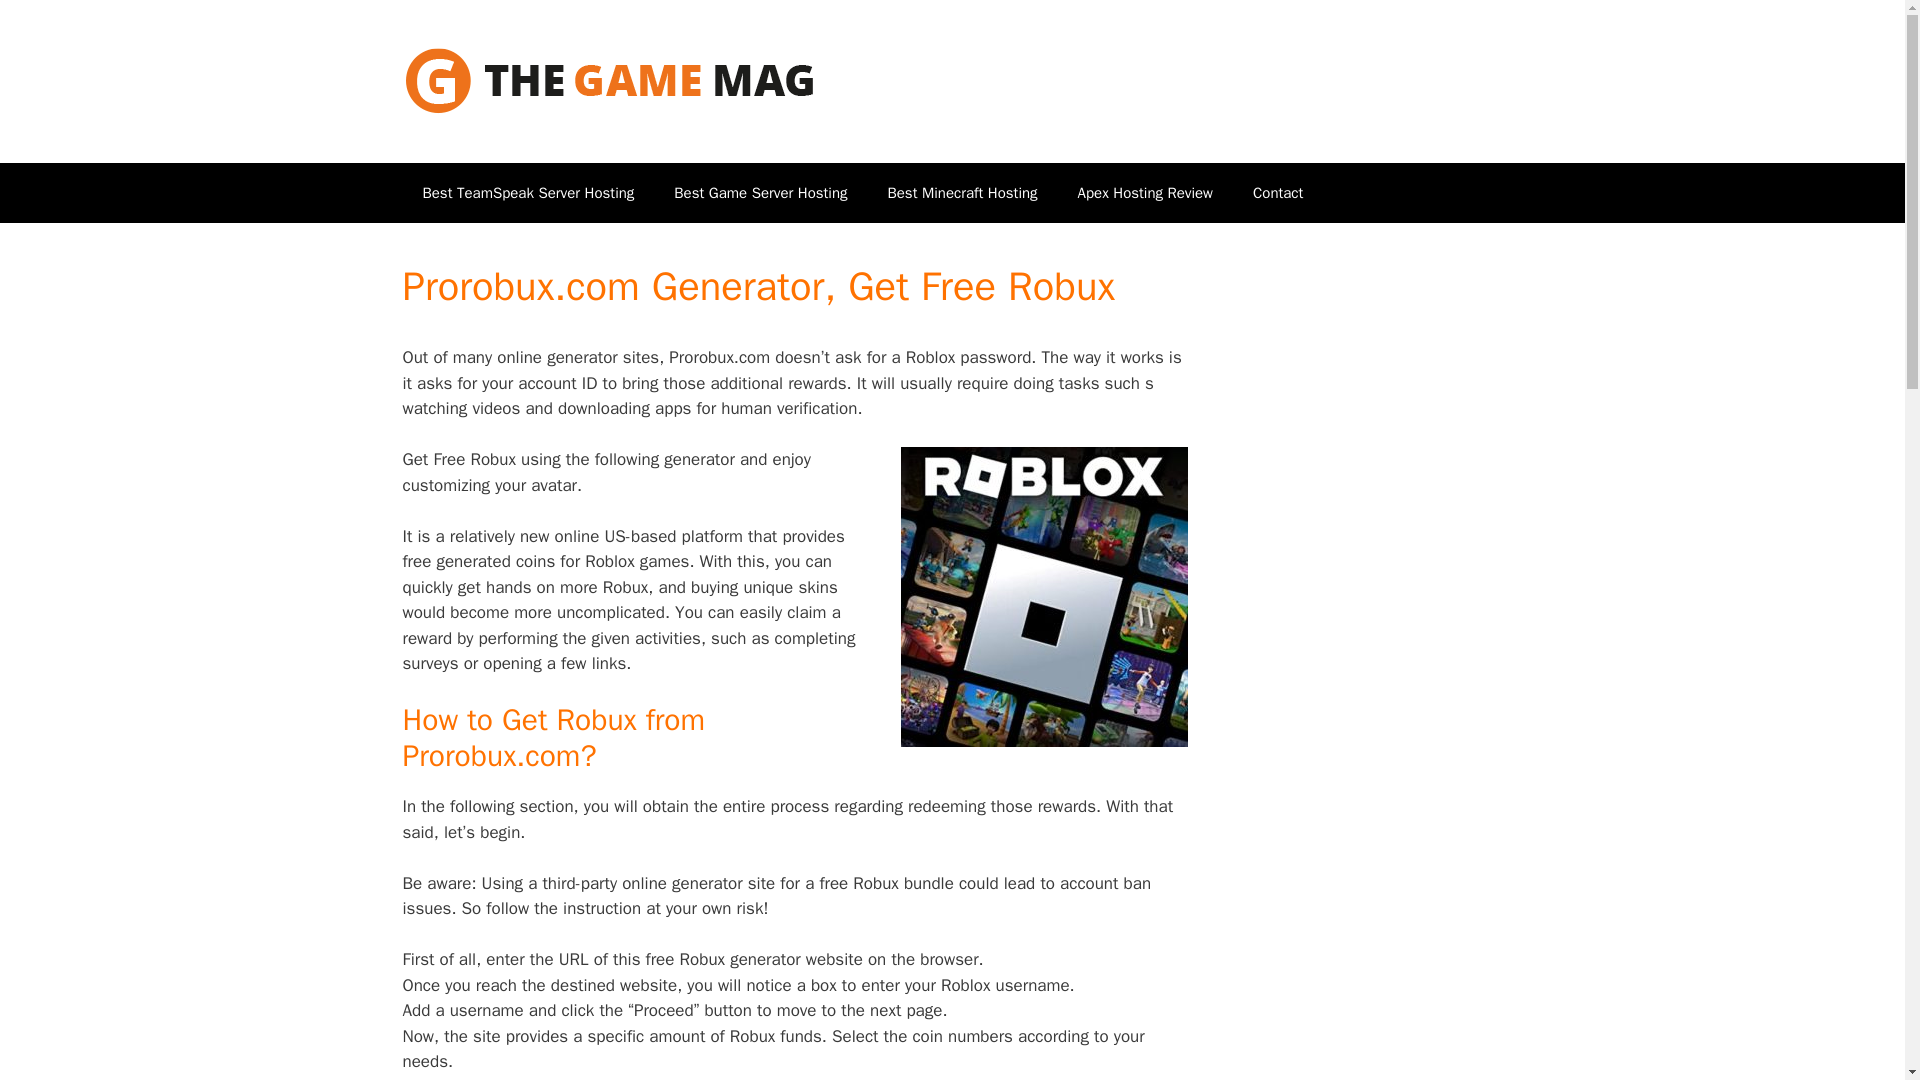 The height and width of the screenshot is (1080, 1920). Describe the element at coordinates (608, 80) in the screenshot. I see `The Game Mag` at that location.